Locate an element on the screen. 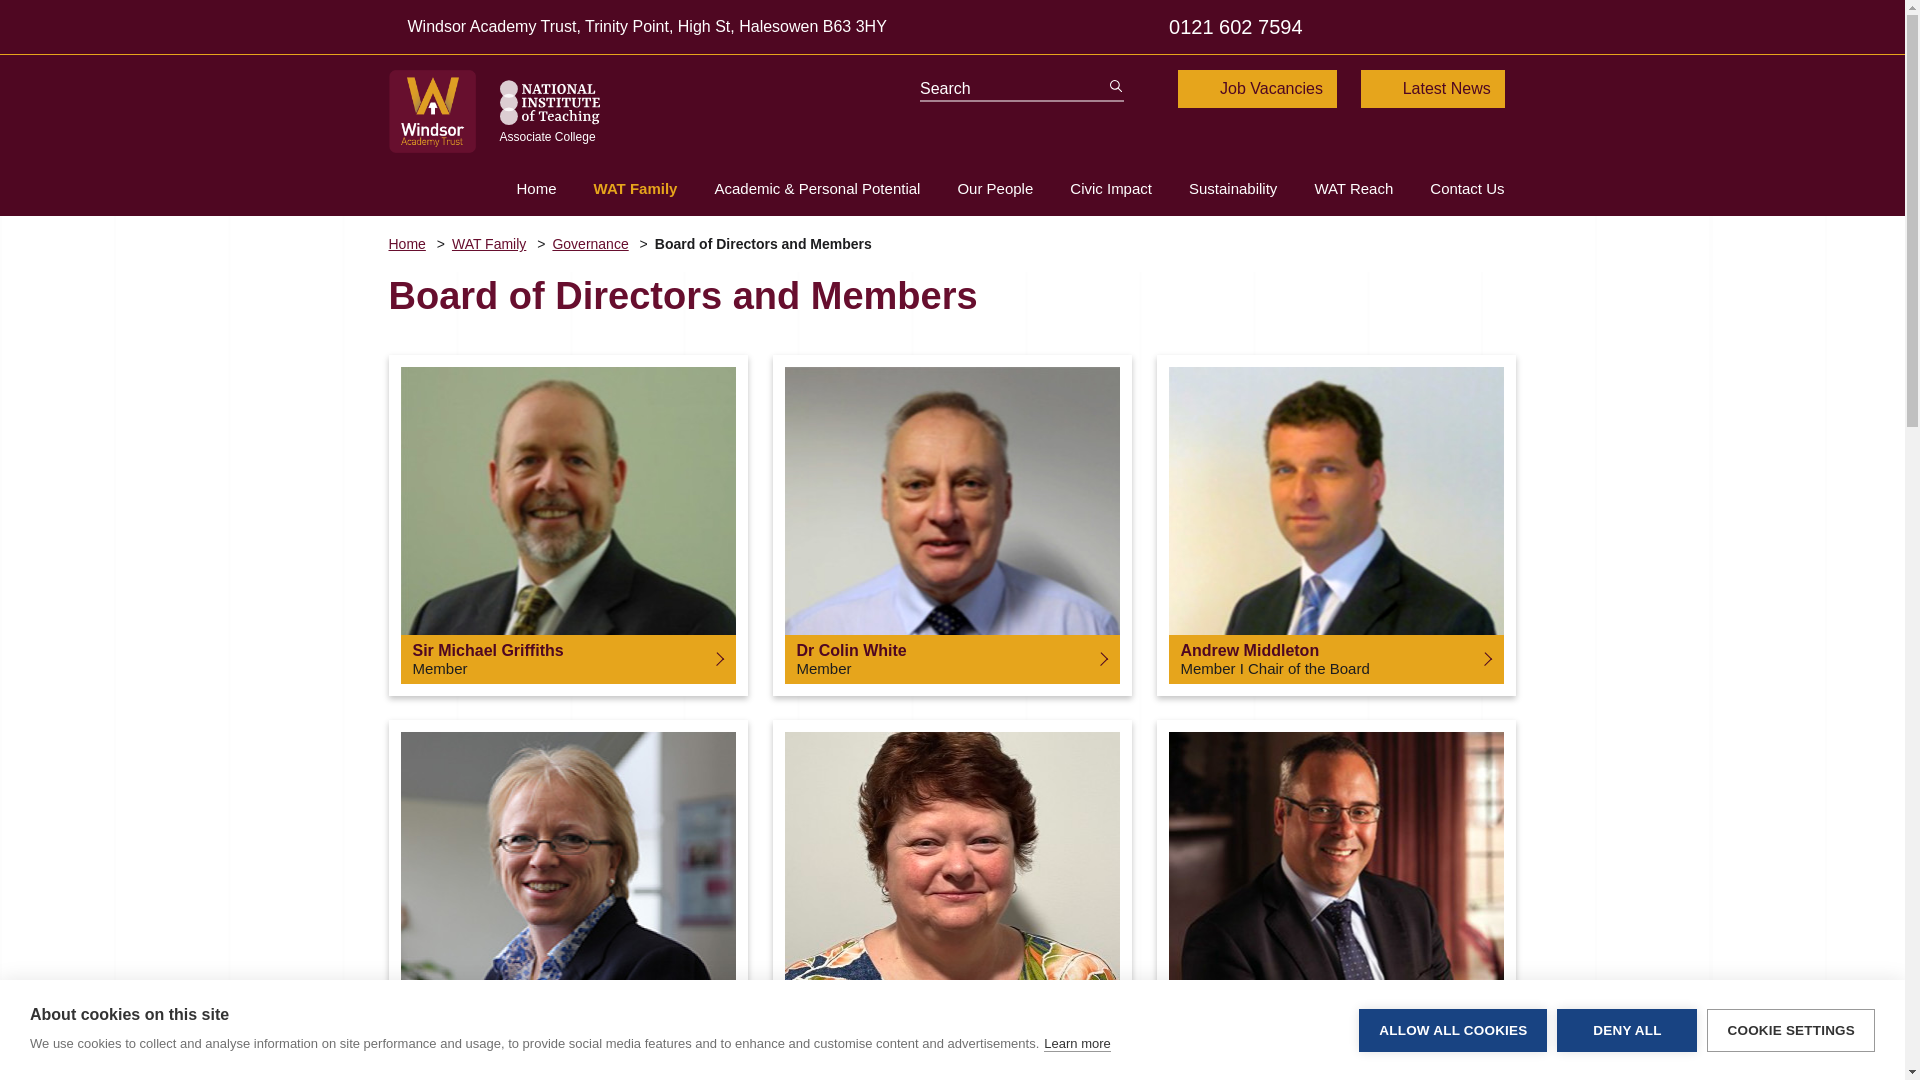 This screenshot has height=1080, width=1920. Search is located at coordinates (1108, 86).